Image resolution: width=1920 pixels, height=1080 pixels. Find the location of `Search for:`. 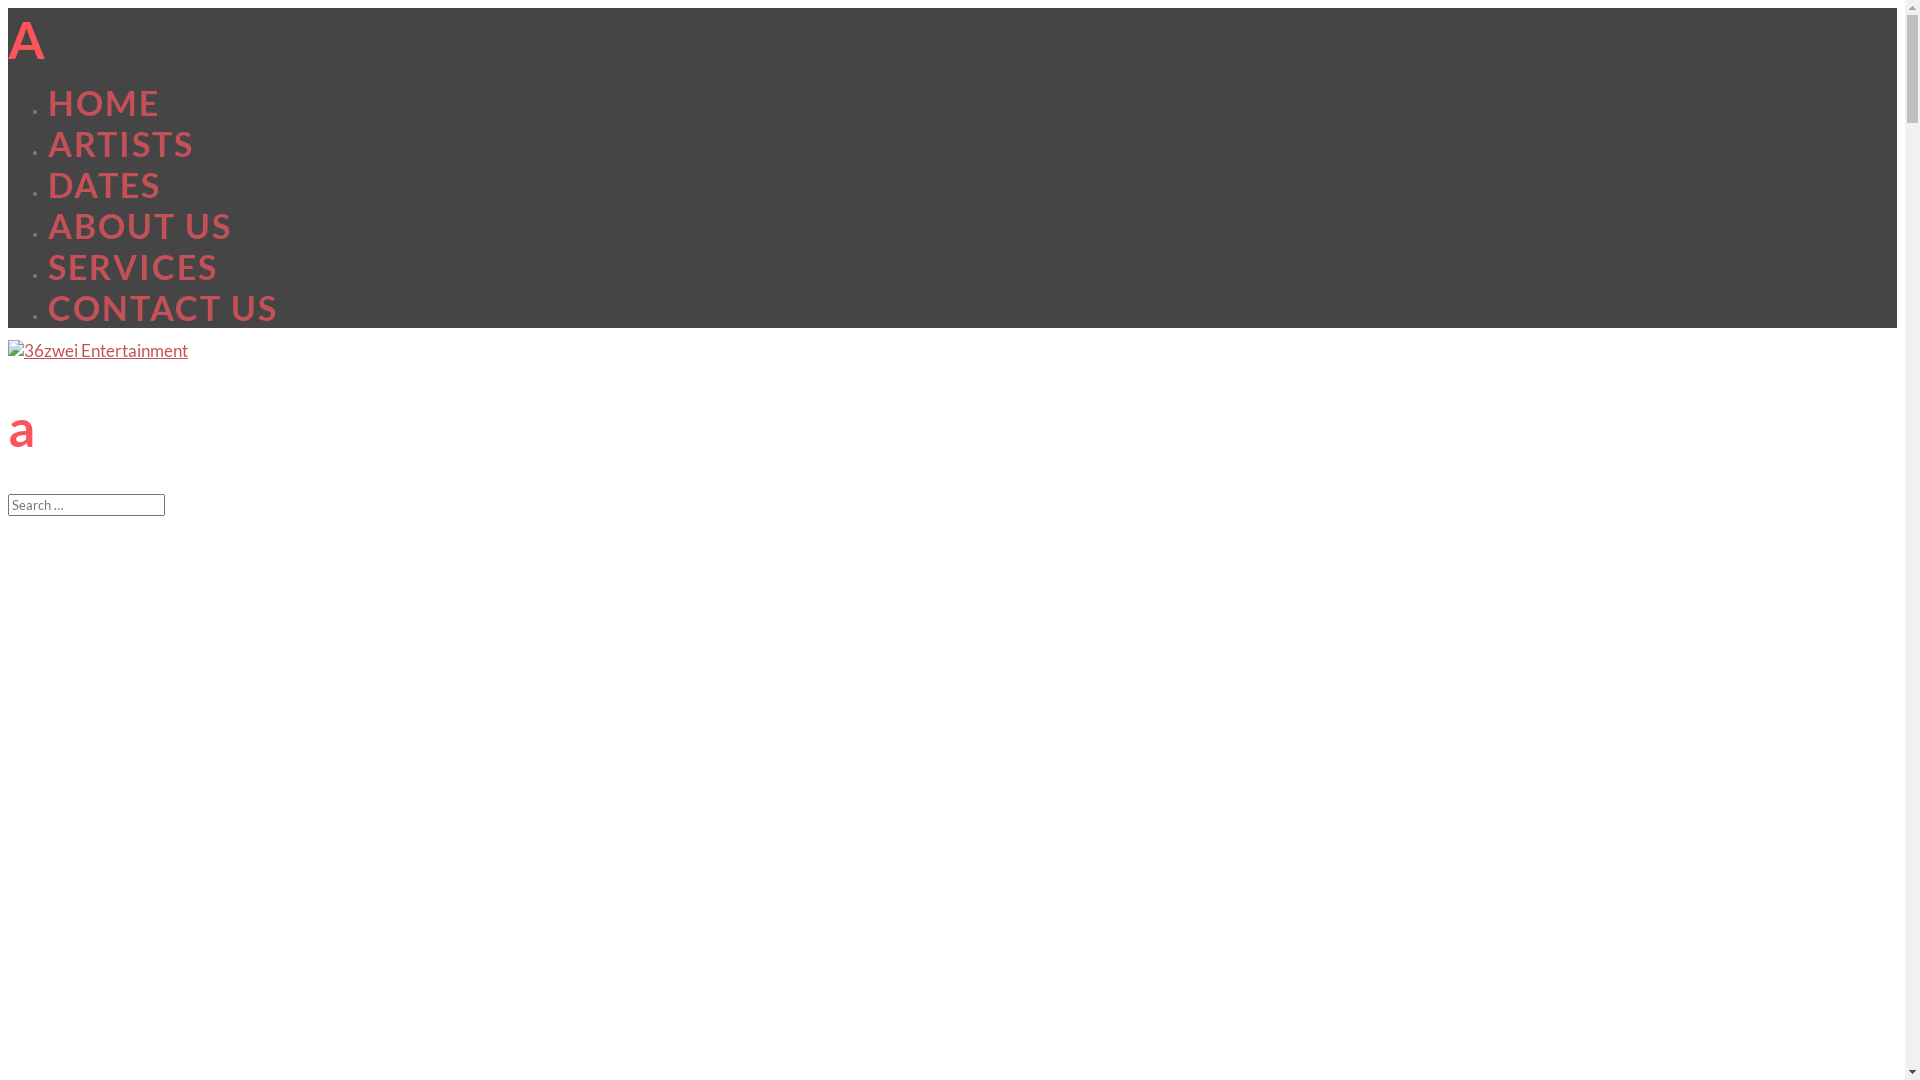

Search for: is located at coordinates (86, 505).